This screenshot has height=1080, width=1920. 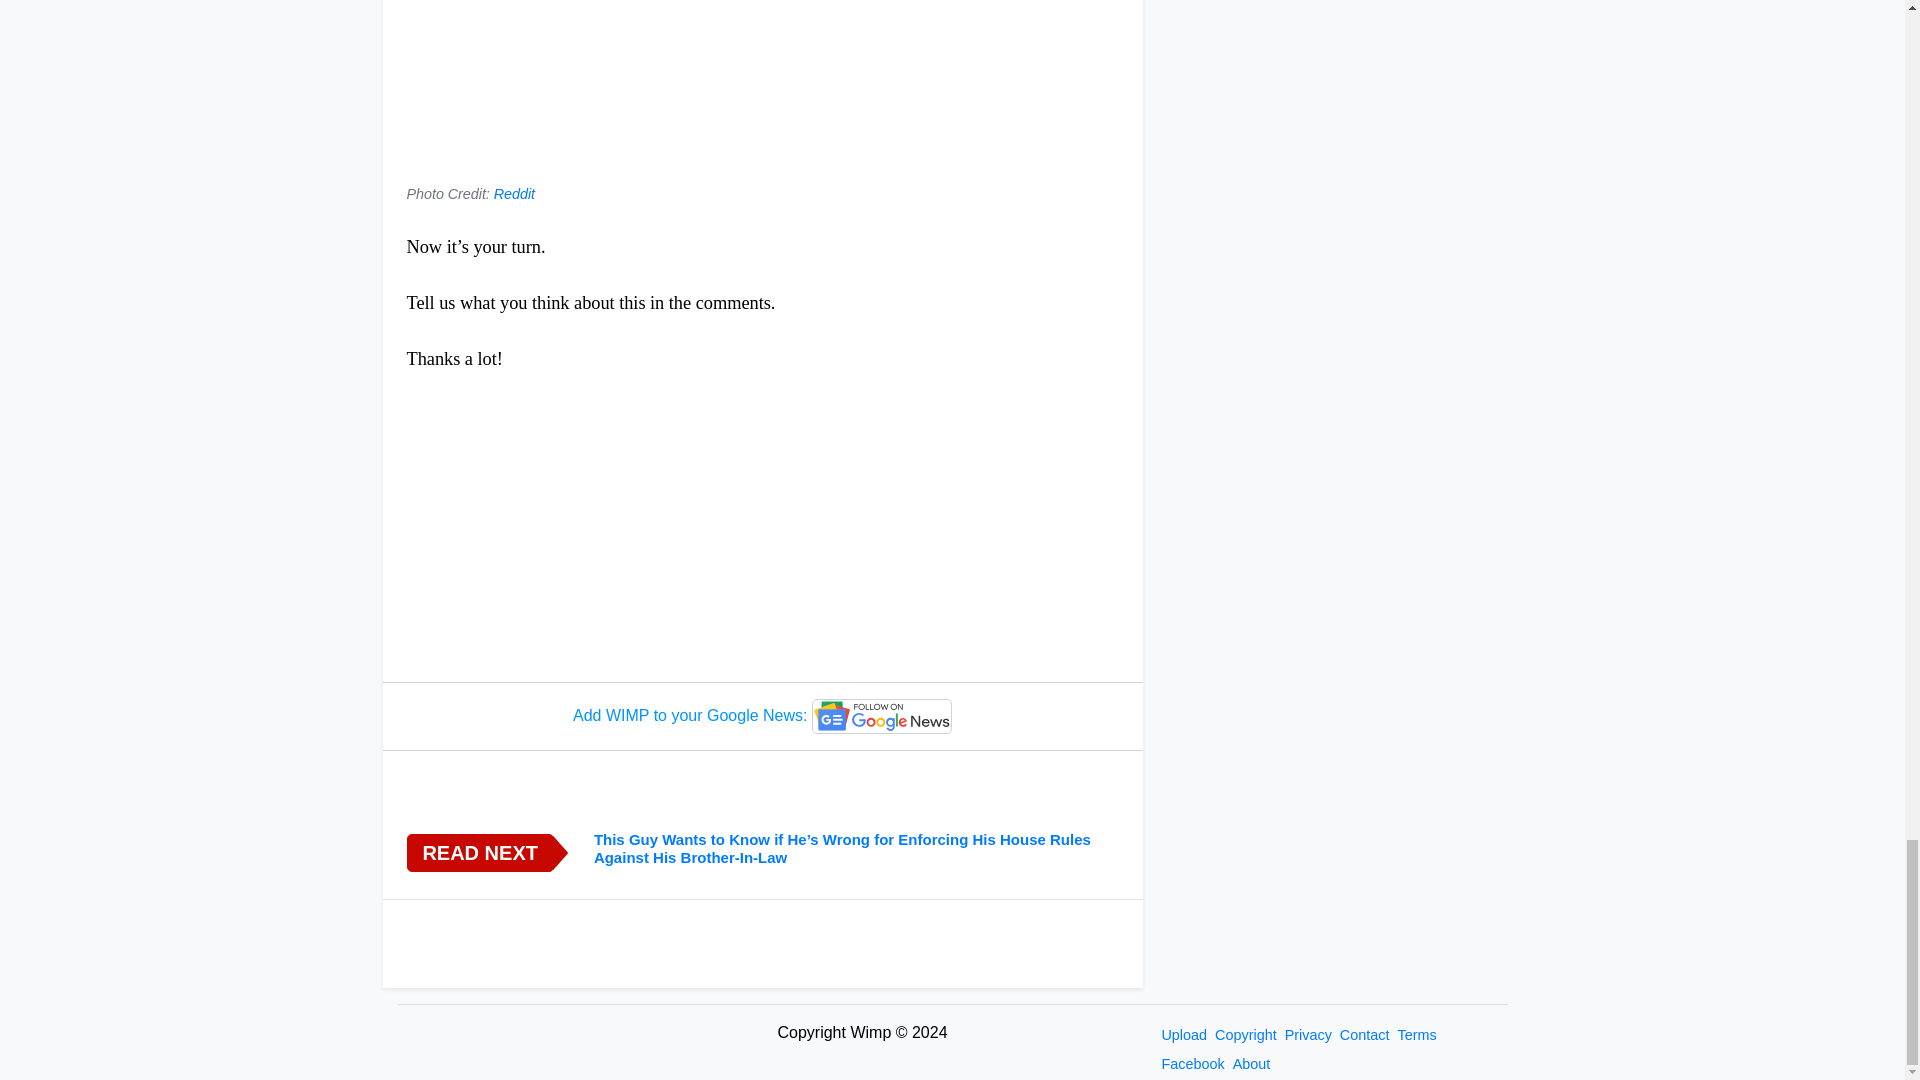 What do you see at coordinates (762, 716) in the screenshot?
I see `Add WIMP to your Google News:` at bounding box center [762, 716].